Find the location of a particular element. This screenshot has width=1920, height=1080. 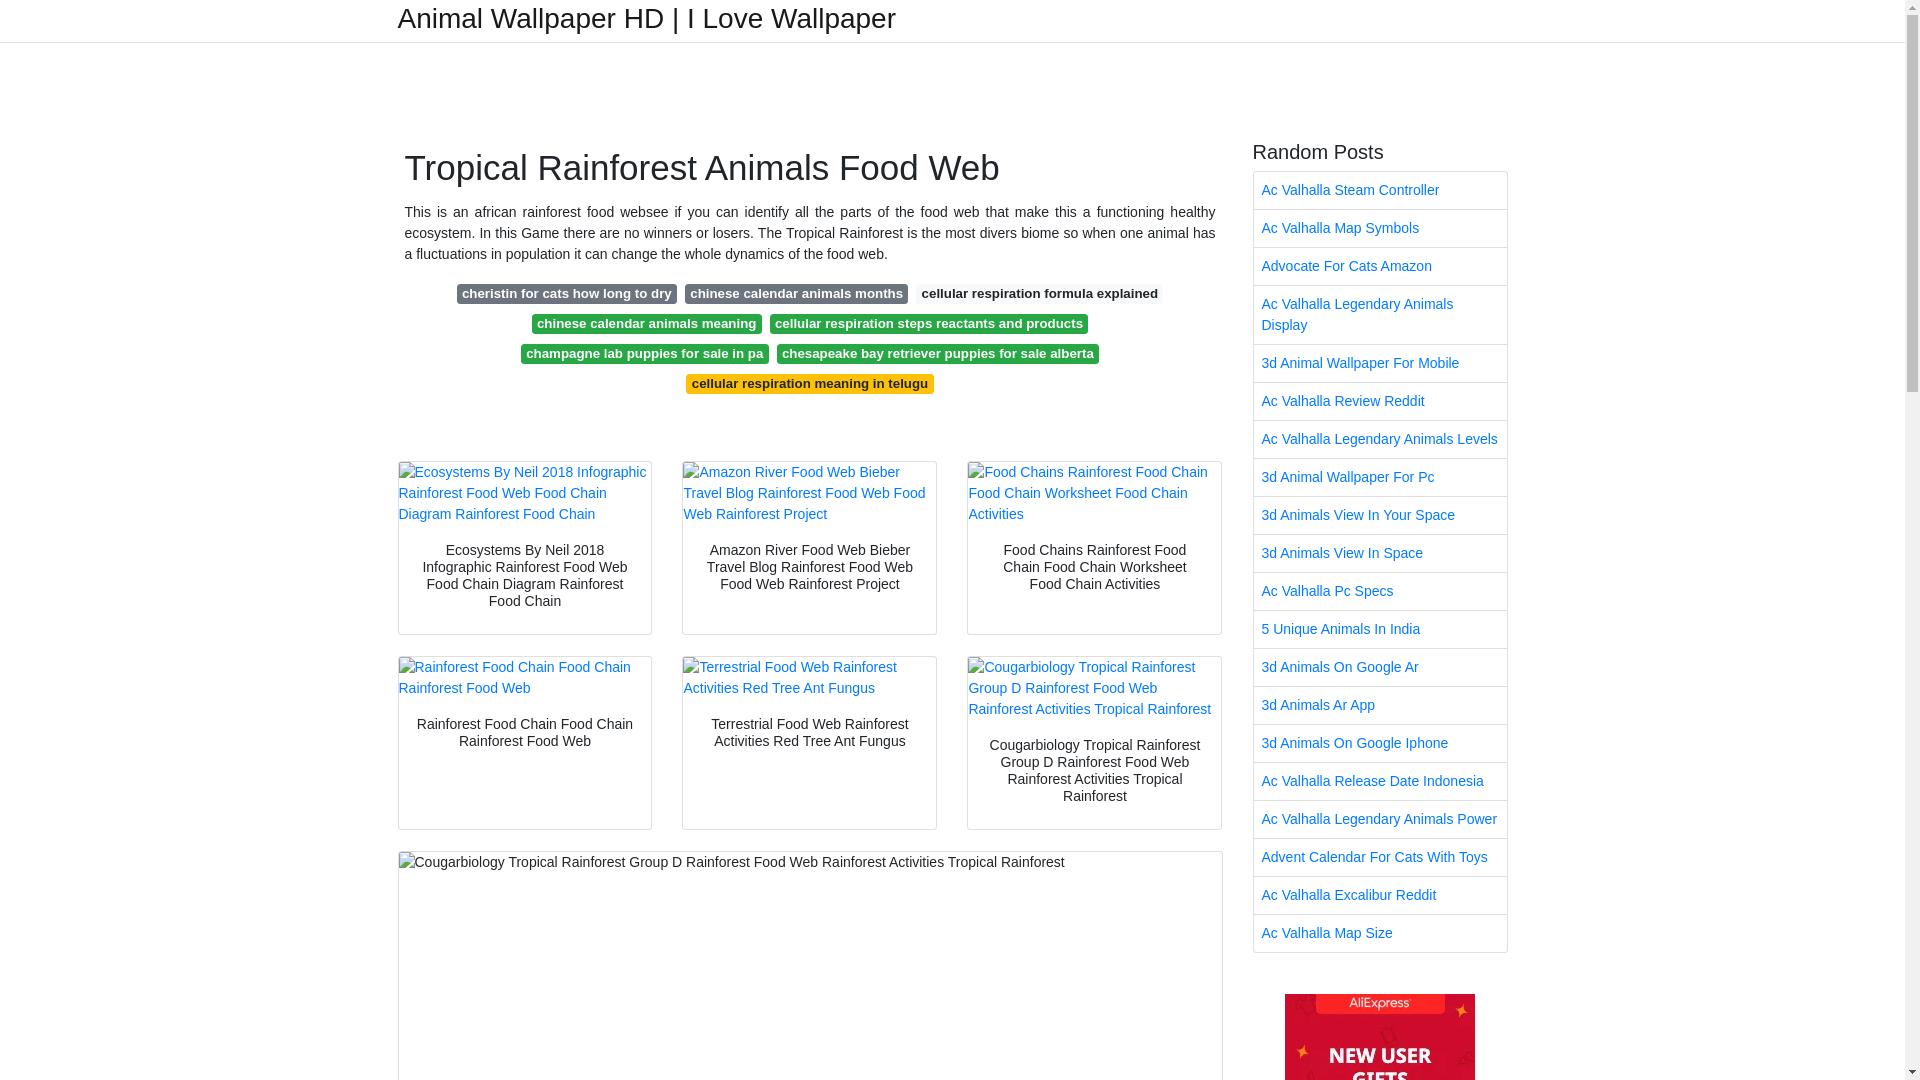

cheristin for cats how long to dry is located at coordinates (566, 294).